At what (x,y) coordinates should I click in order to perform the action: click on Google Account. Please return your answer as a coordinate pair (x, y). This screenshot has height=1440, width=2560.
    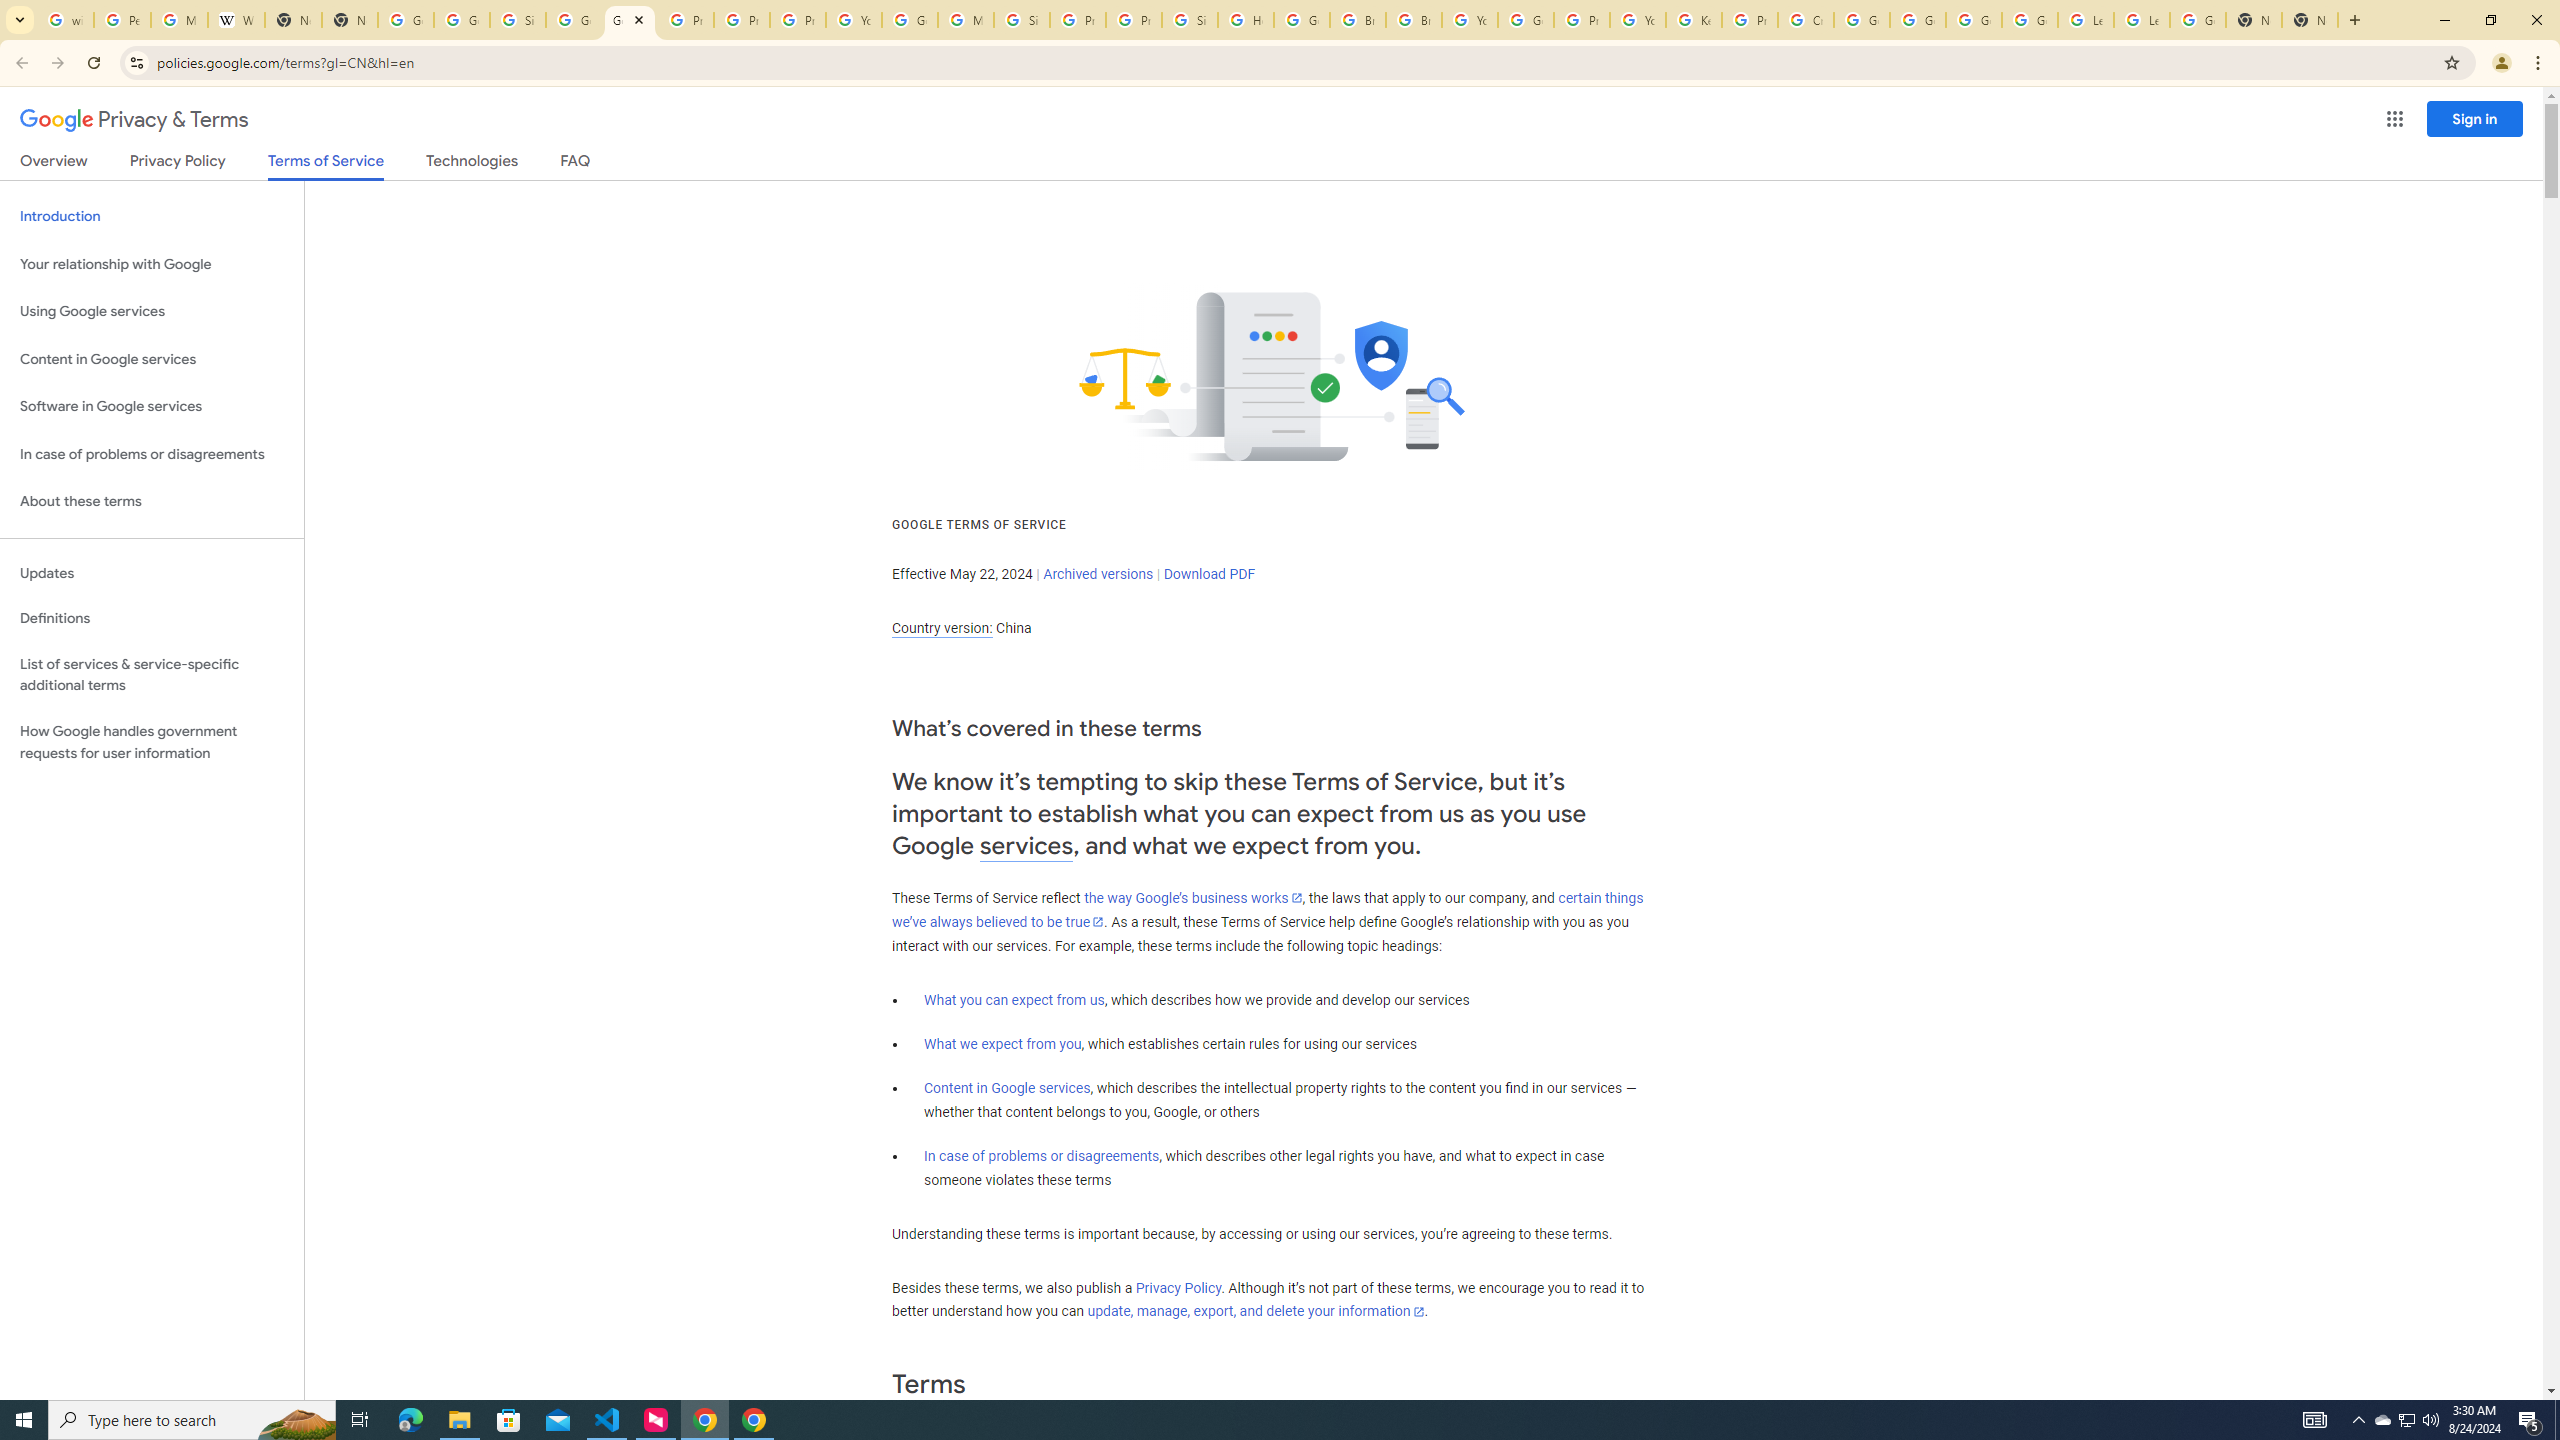
    Looking at the image, I should click on (2197, 20).